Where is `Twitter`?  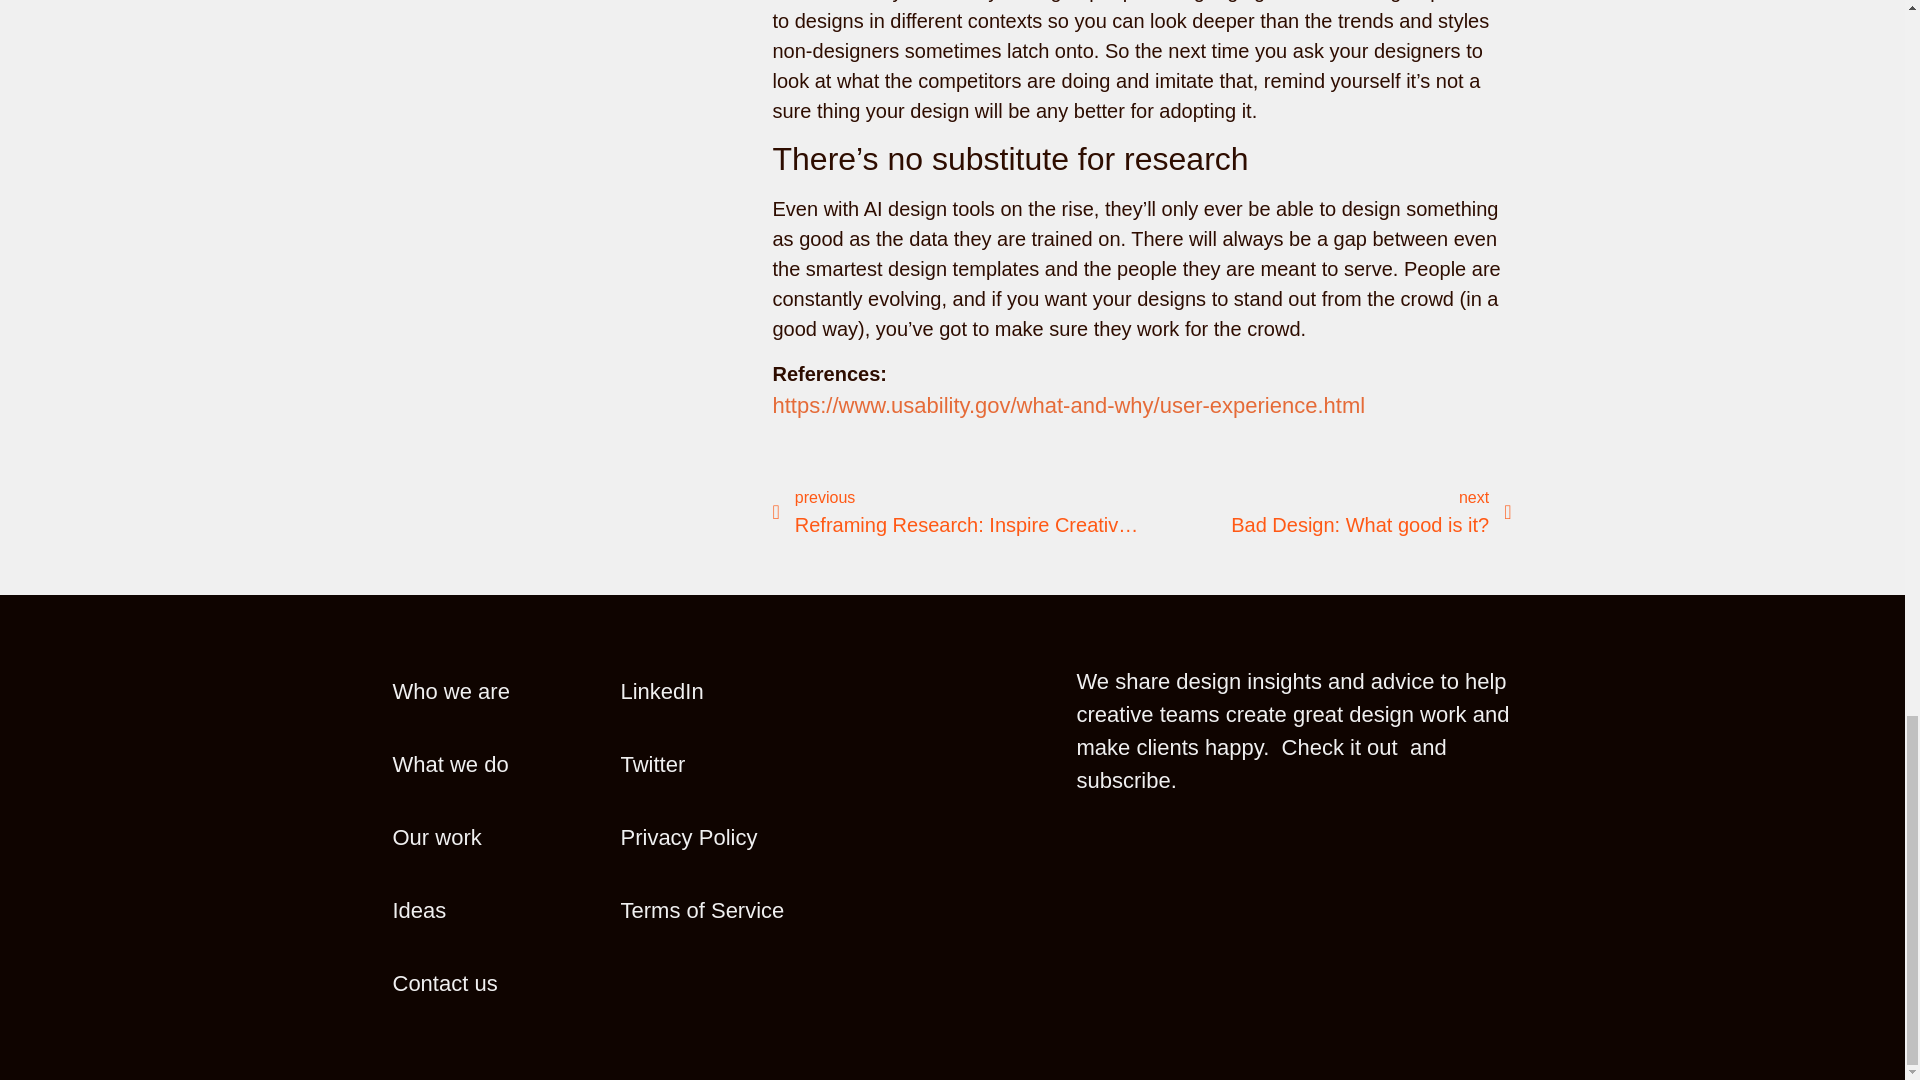 Twitter is located at coordinates (495, 692).